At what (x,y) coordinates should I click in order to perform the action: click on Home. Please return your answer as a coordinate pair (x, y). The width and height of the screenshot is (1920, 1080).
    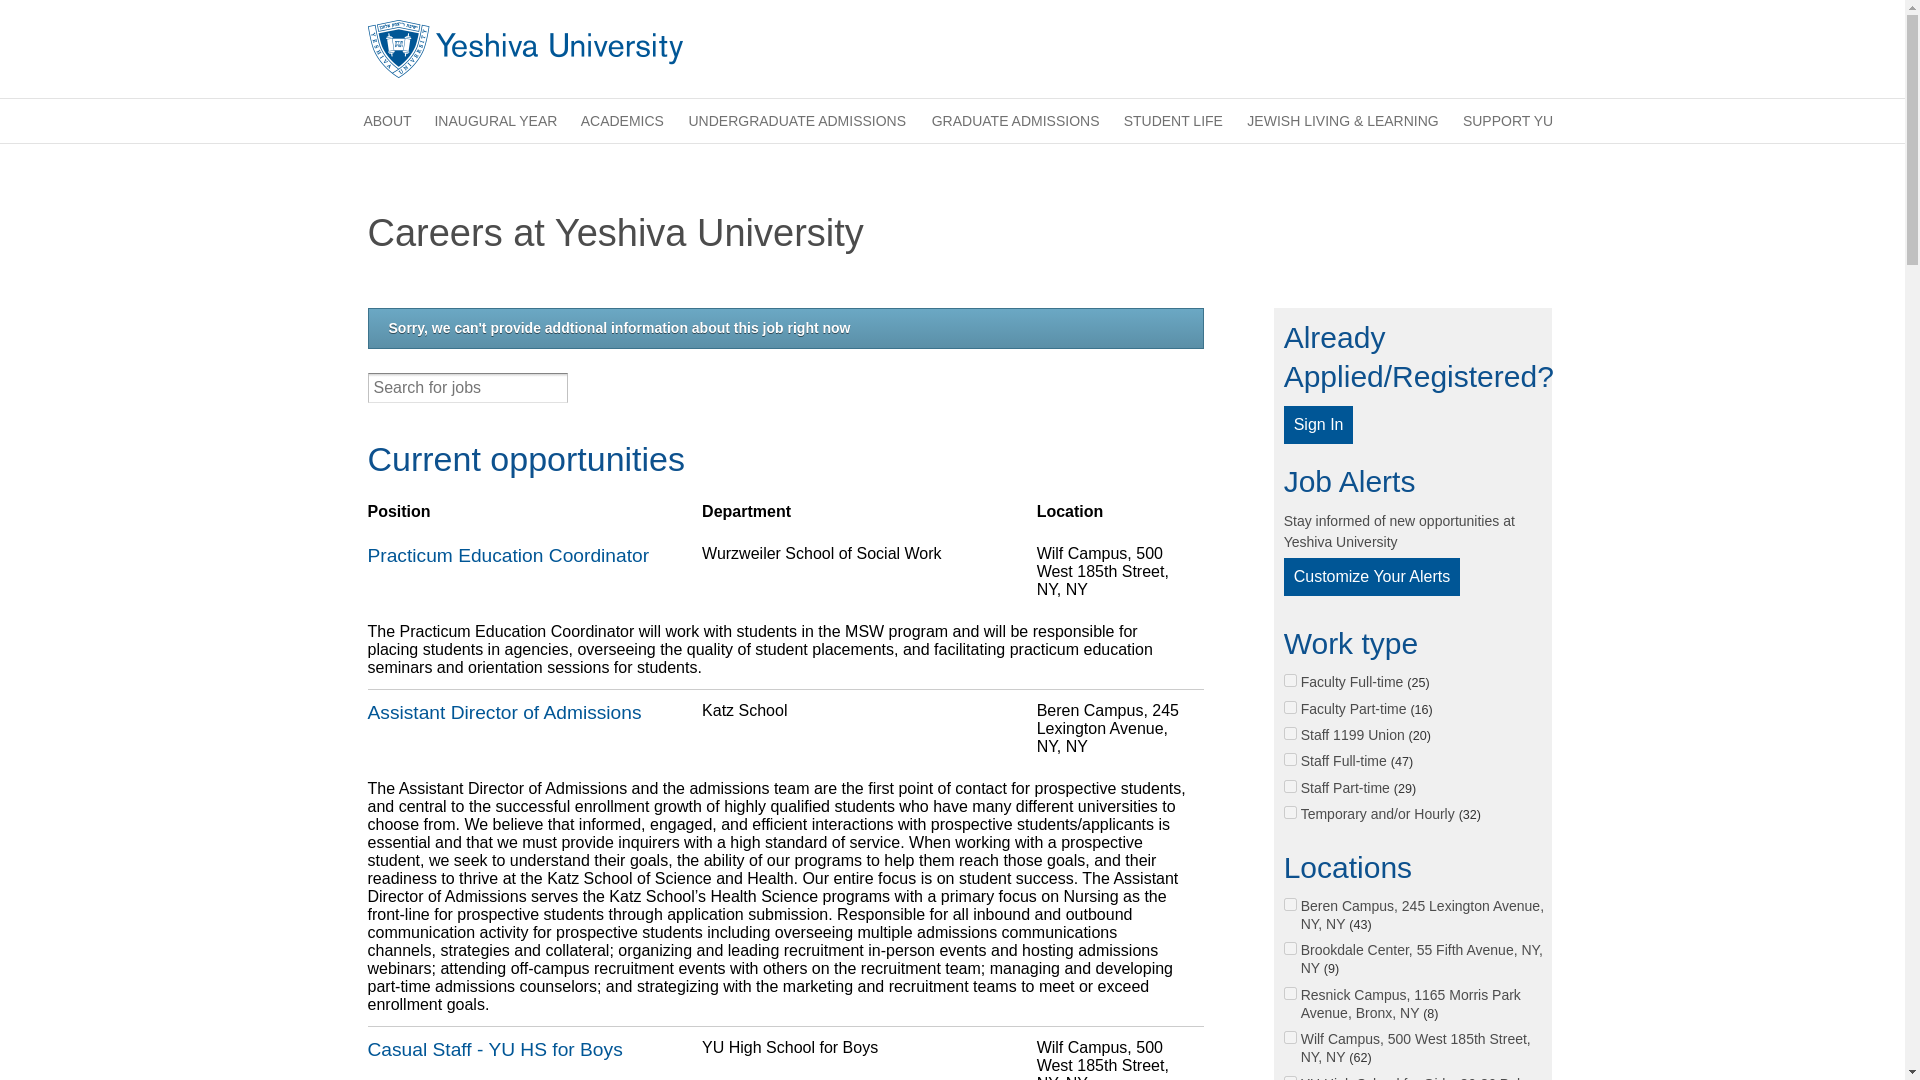
    Looking at the image, I should click on (526, 48).